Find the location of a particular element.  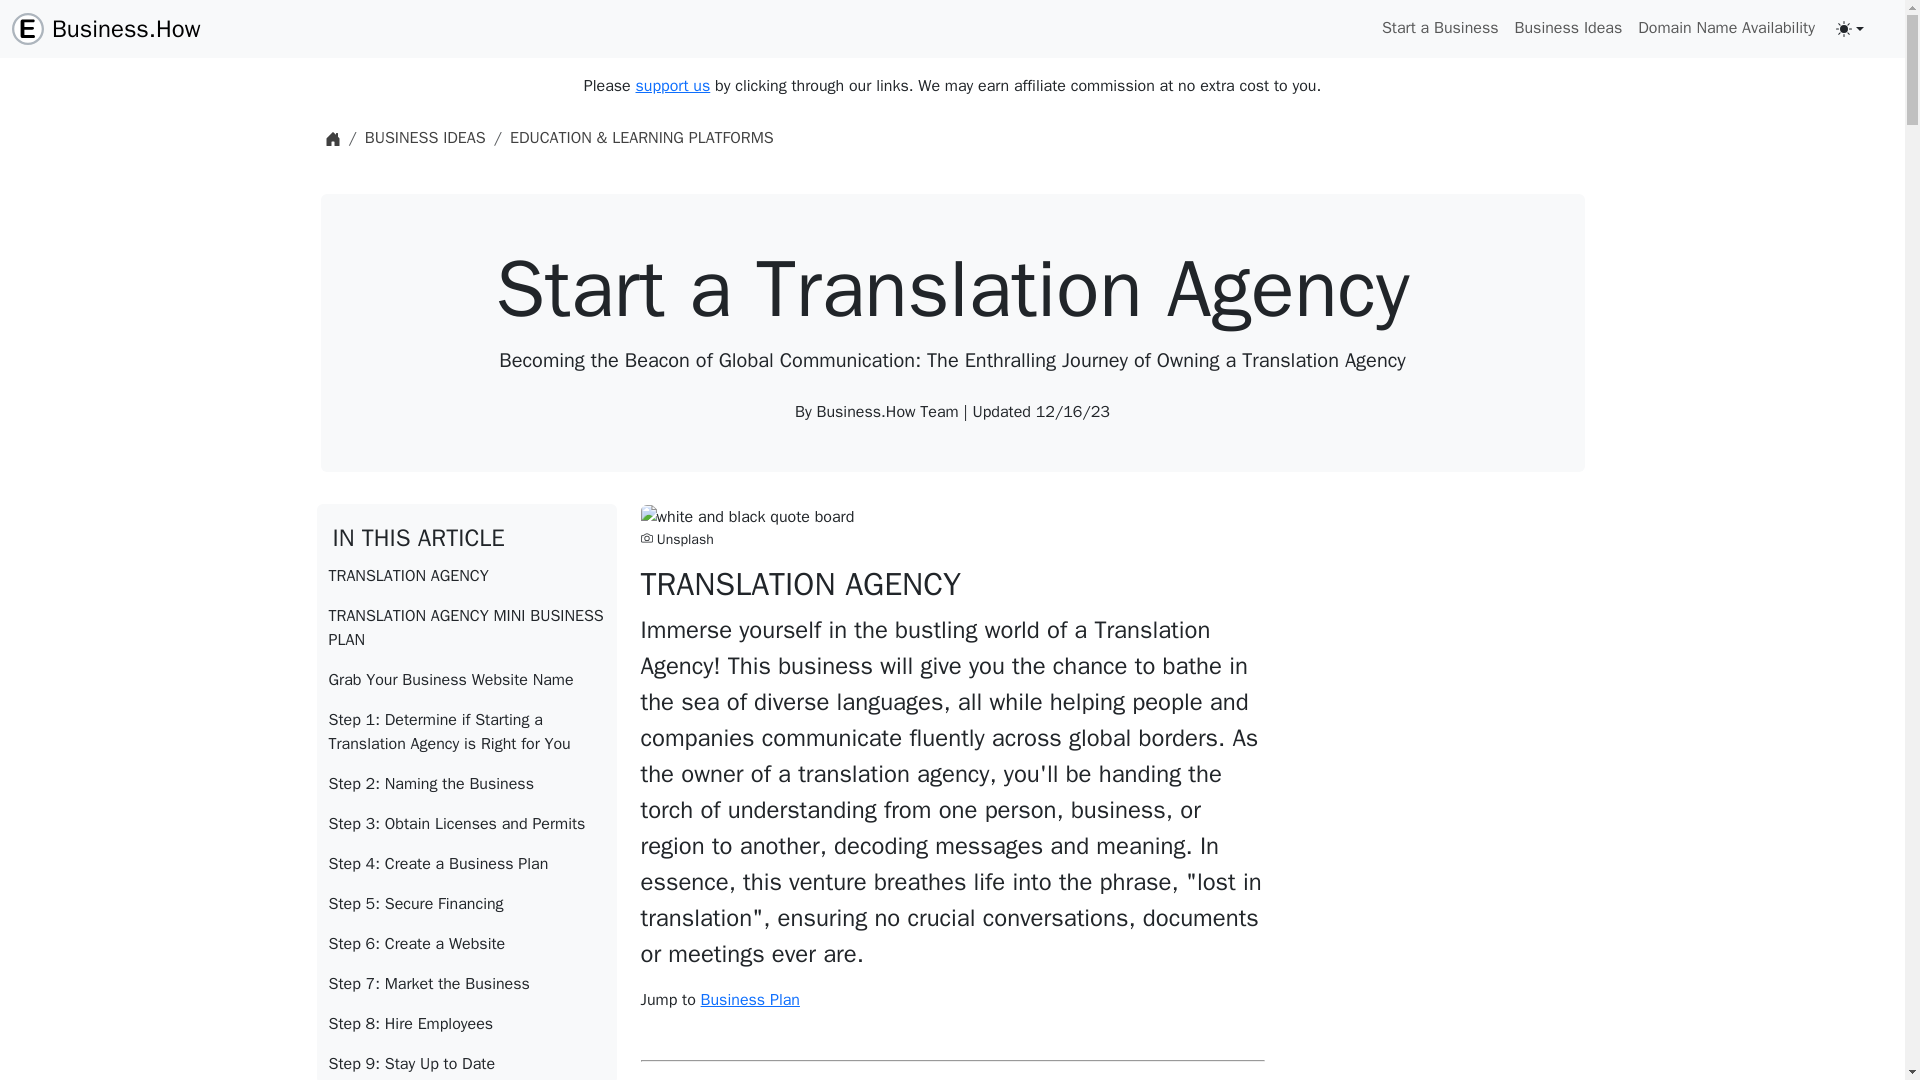

Step 3: Obtain Licenses and Permits is located at coordinates (466, 823).